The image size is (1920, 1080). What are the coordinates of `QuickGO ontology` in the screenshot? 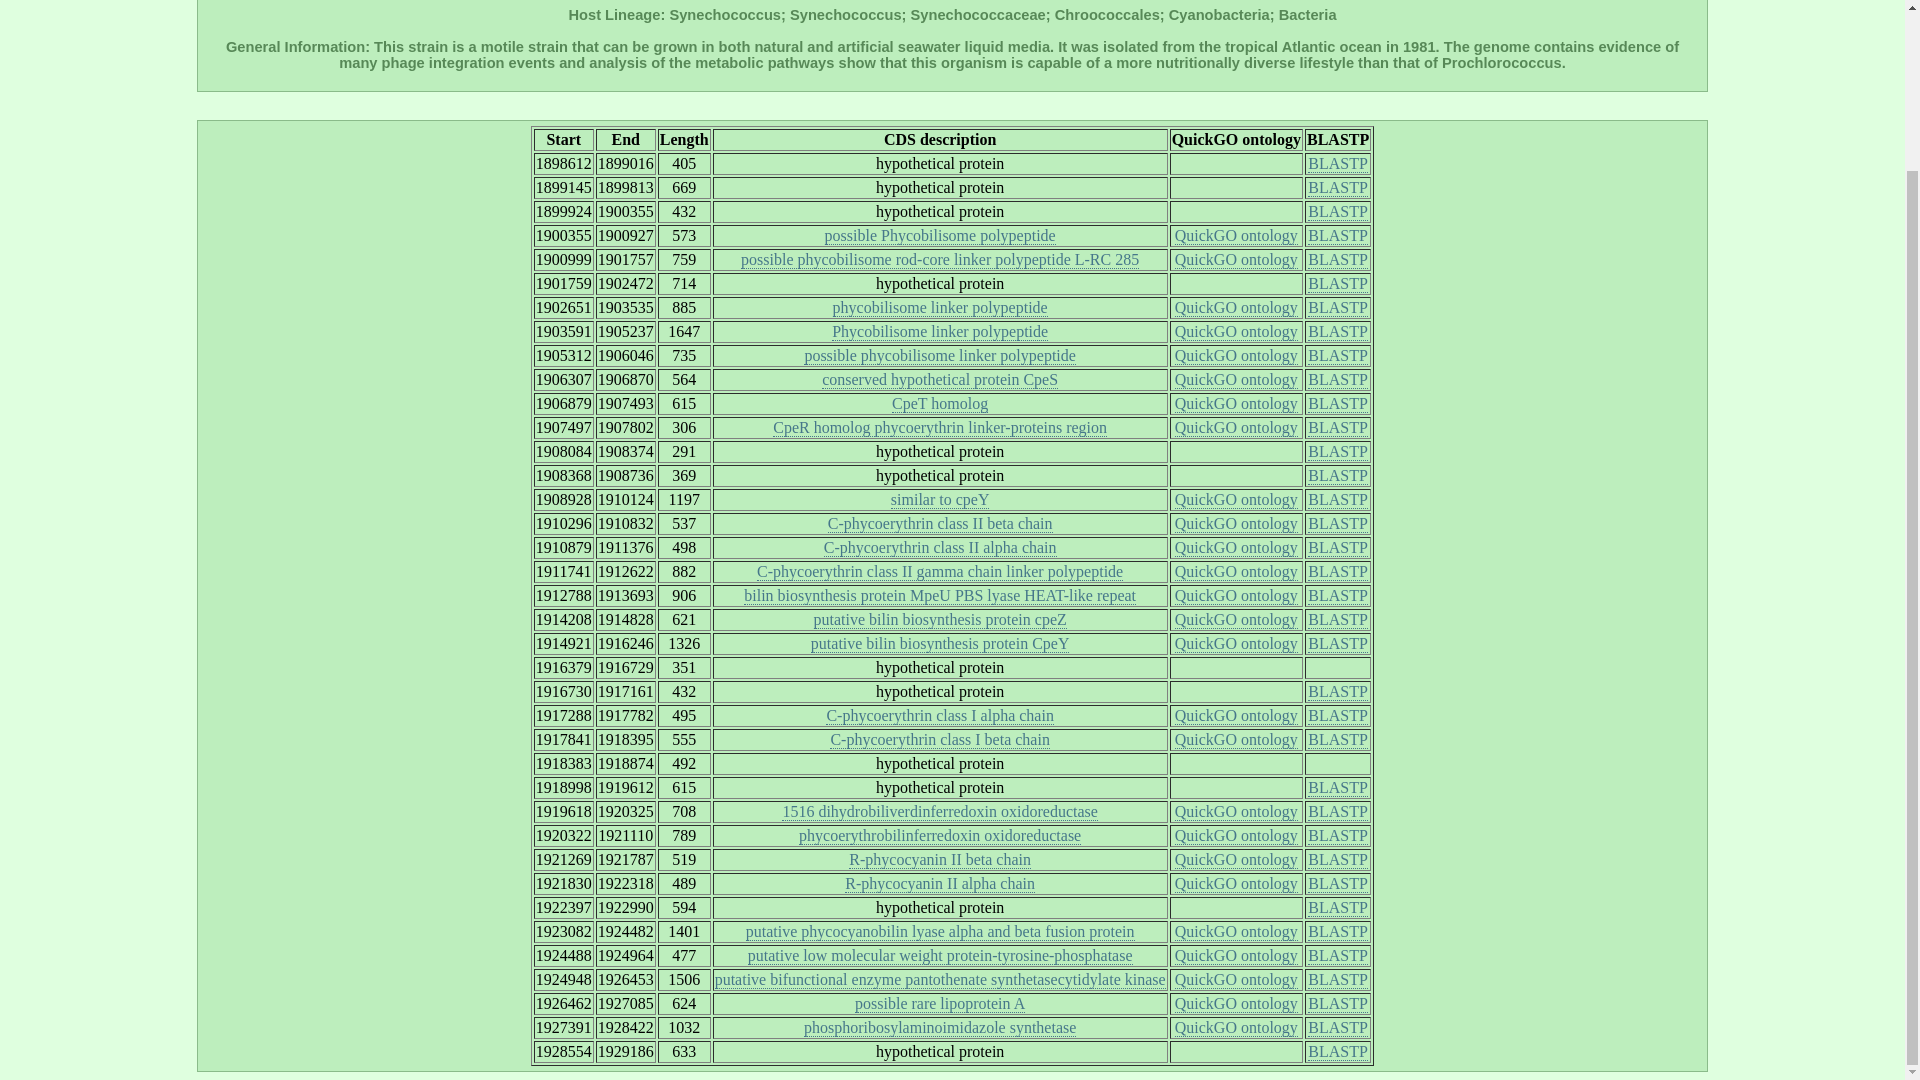 It's located at (1236, 308).